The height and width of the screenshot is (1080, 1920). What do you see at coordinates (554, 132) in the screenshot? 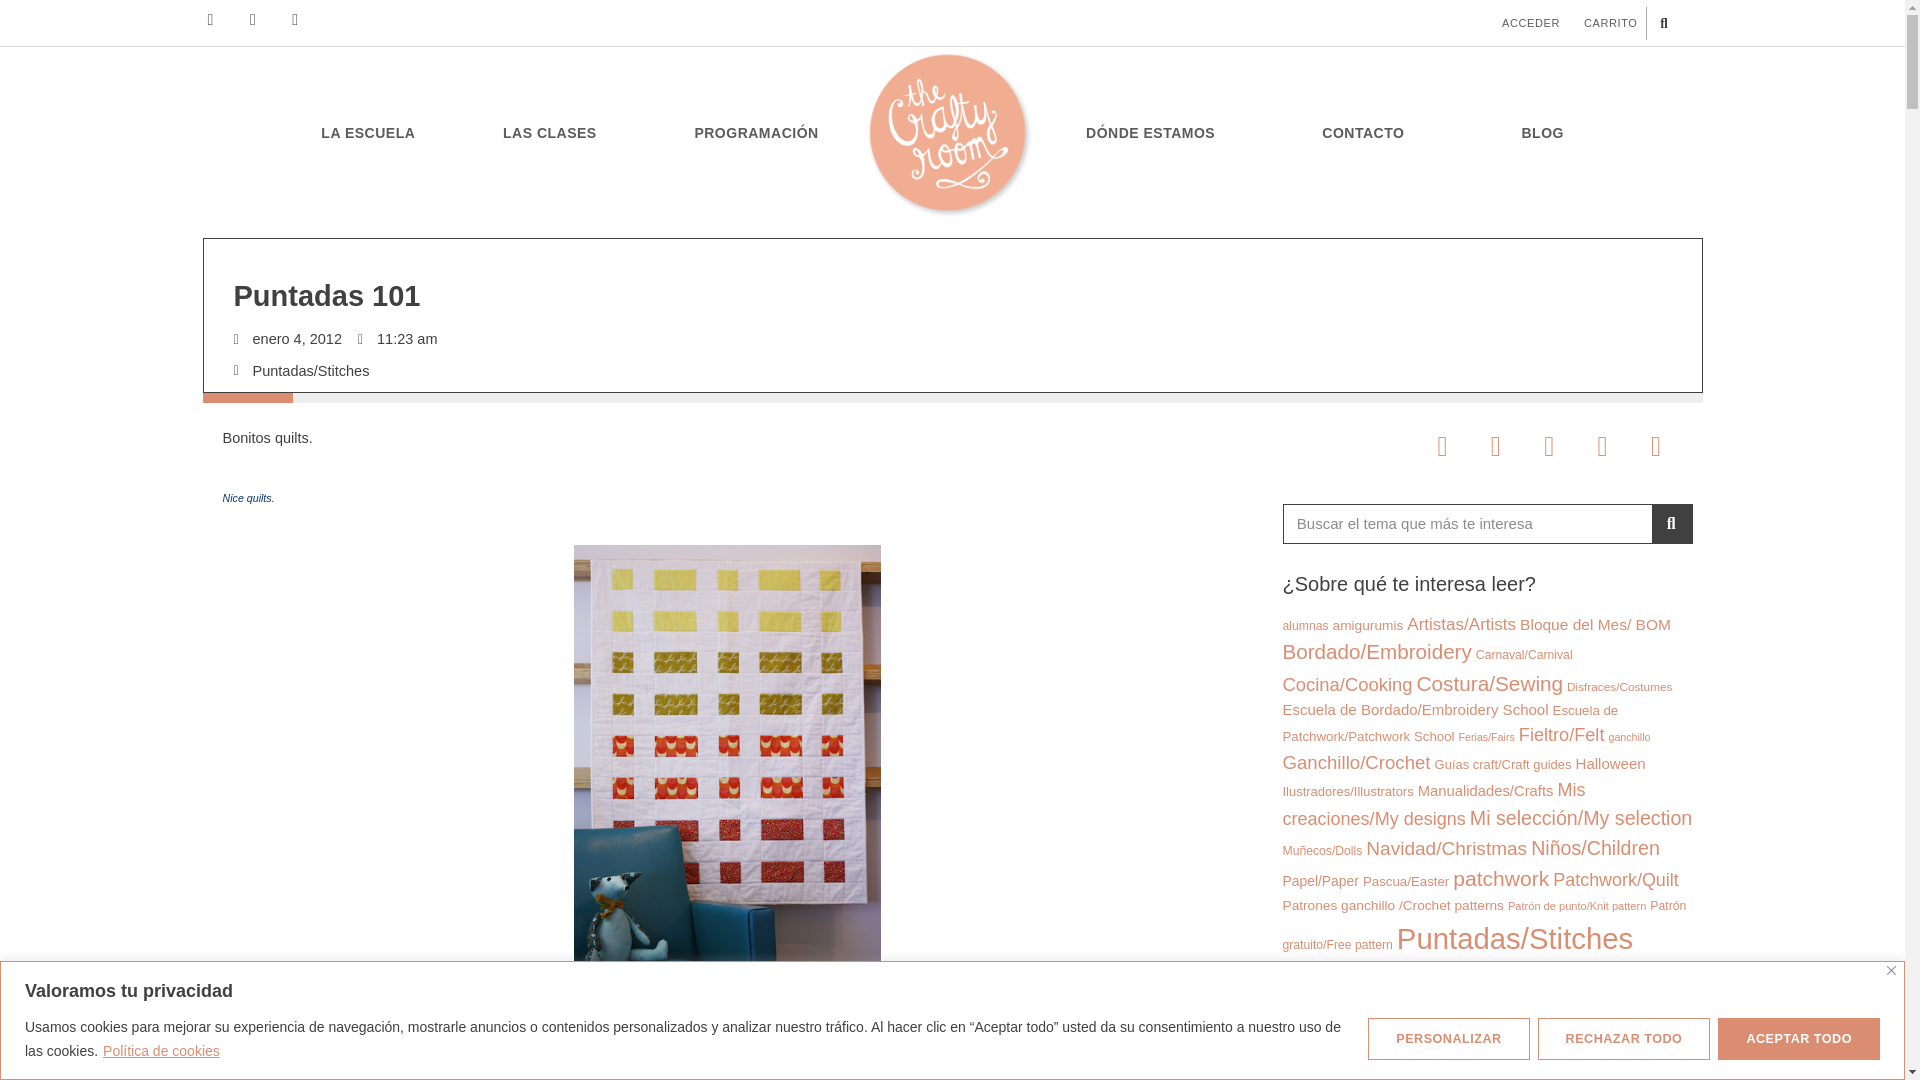
I see `LAS CLASES` at bounding box center [554, 132].